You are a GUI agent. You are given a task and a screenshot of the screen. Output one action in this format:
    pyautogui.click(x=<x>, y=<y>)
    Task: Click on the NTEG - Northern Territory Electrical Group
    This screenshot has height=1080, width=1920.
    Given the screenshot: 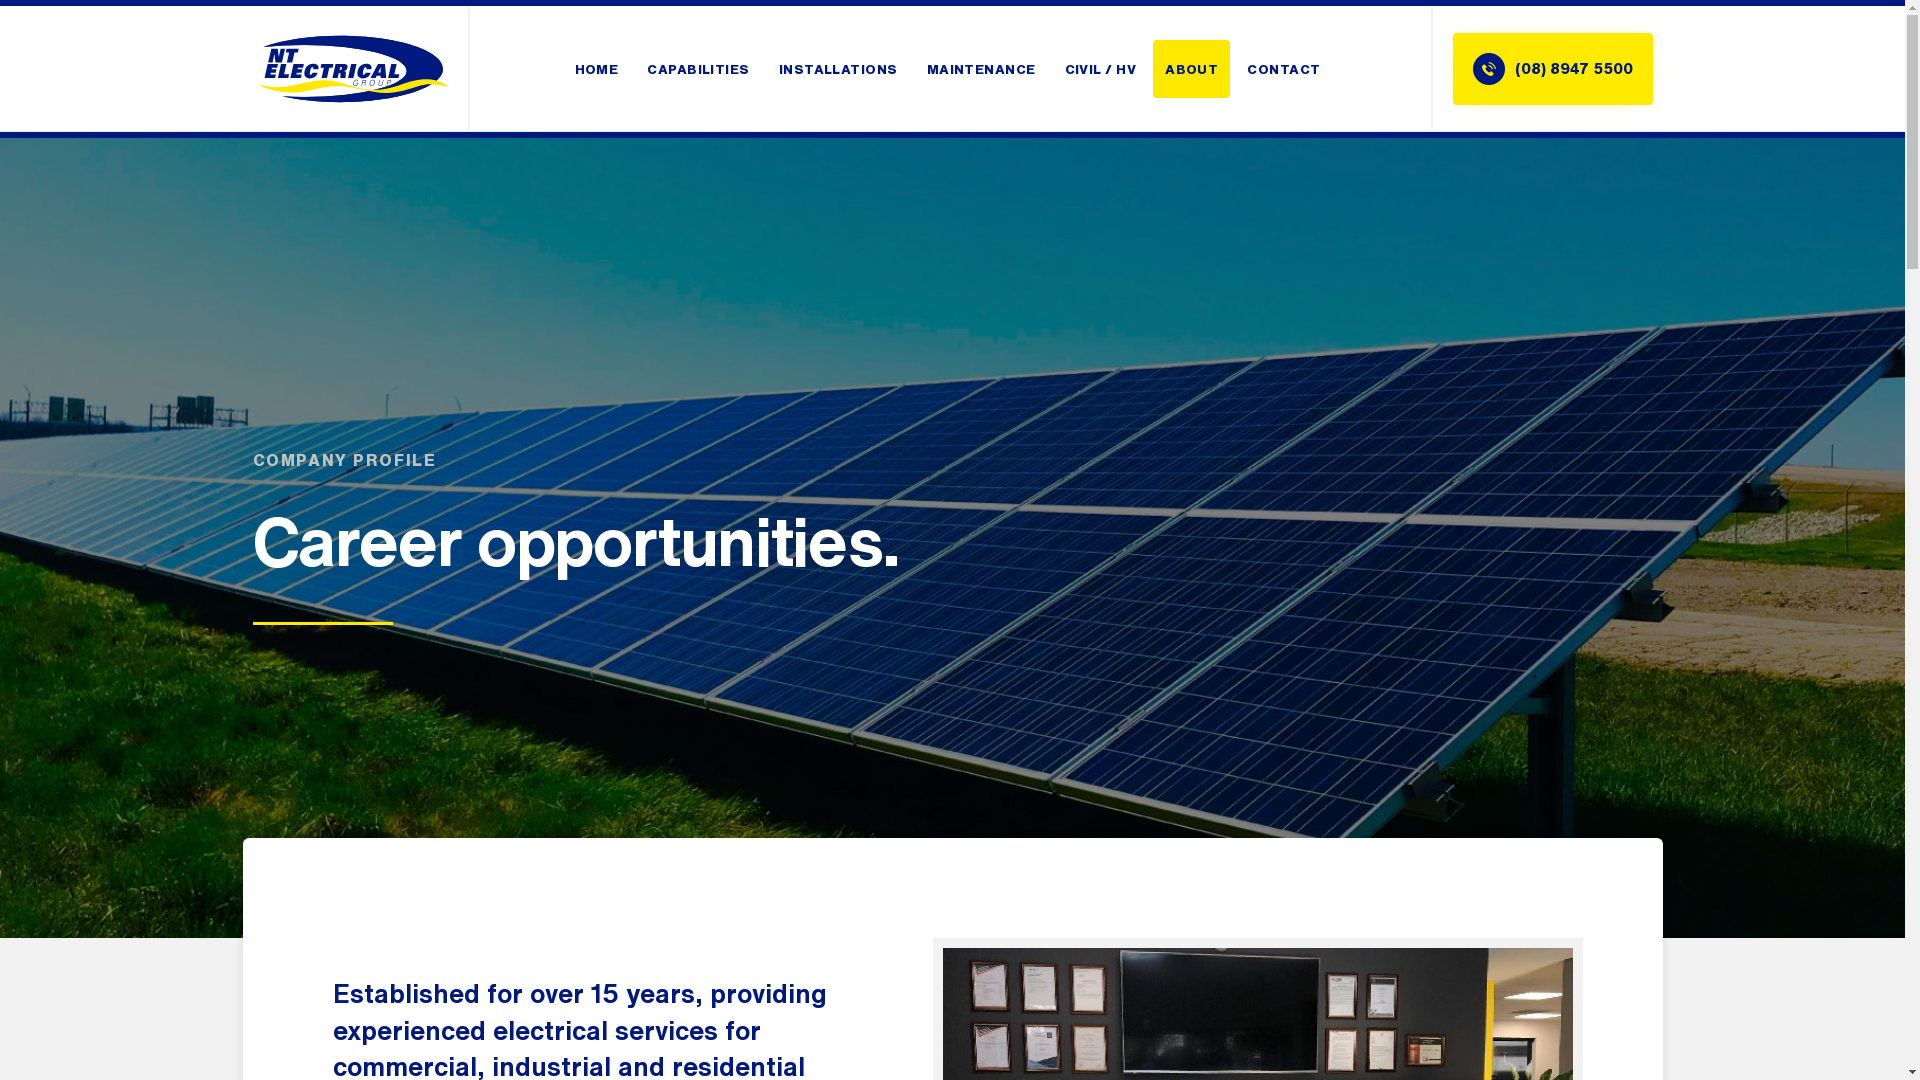 What is the action you would take?
    pyautogui.click(x=352, y=69)
    